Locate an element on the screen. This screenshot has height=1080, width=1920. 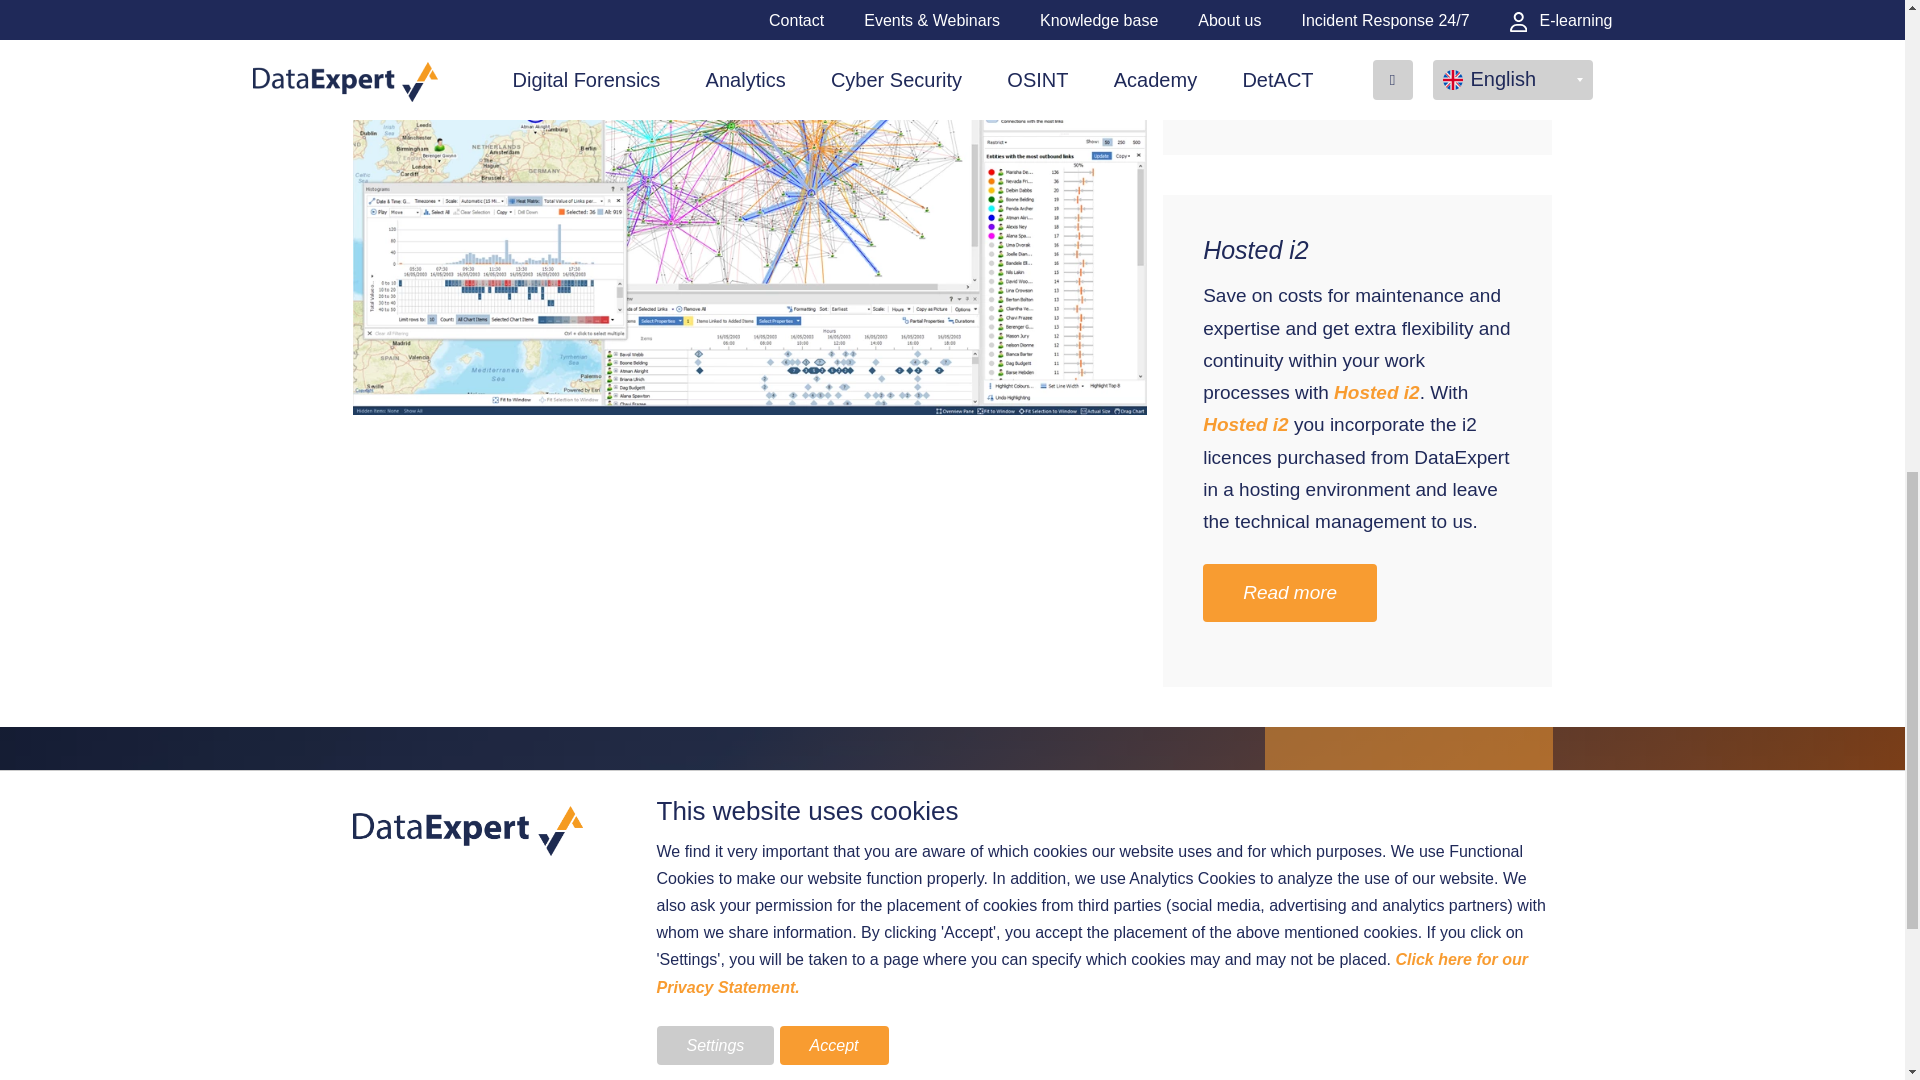
Services is located at coordinates (1084, 788).